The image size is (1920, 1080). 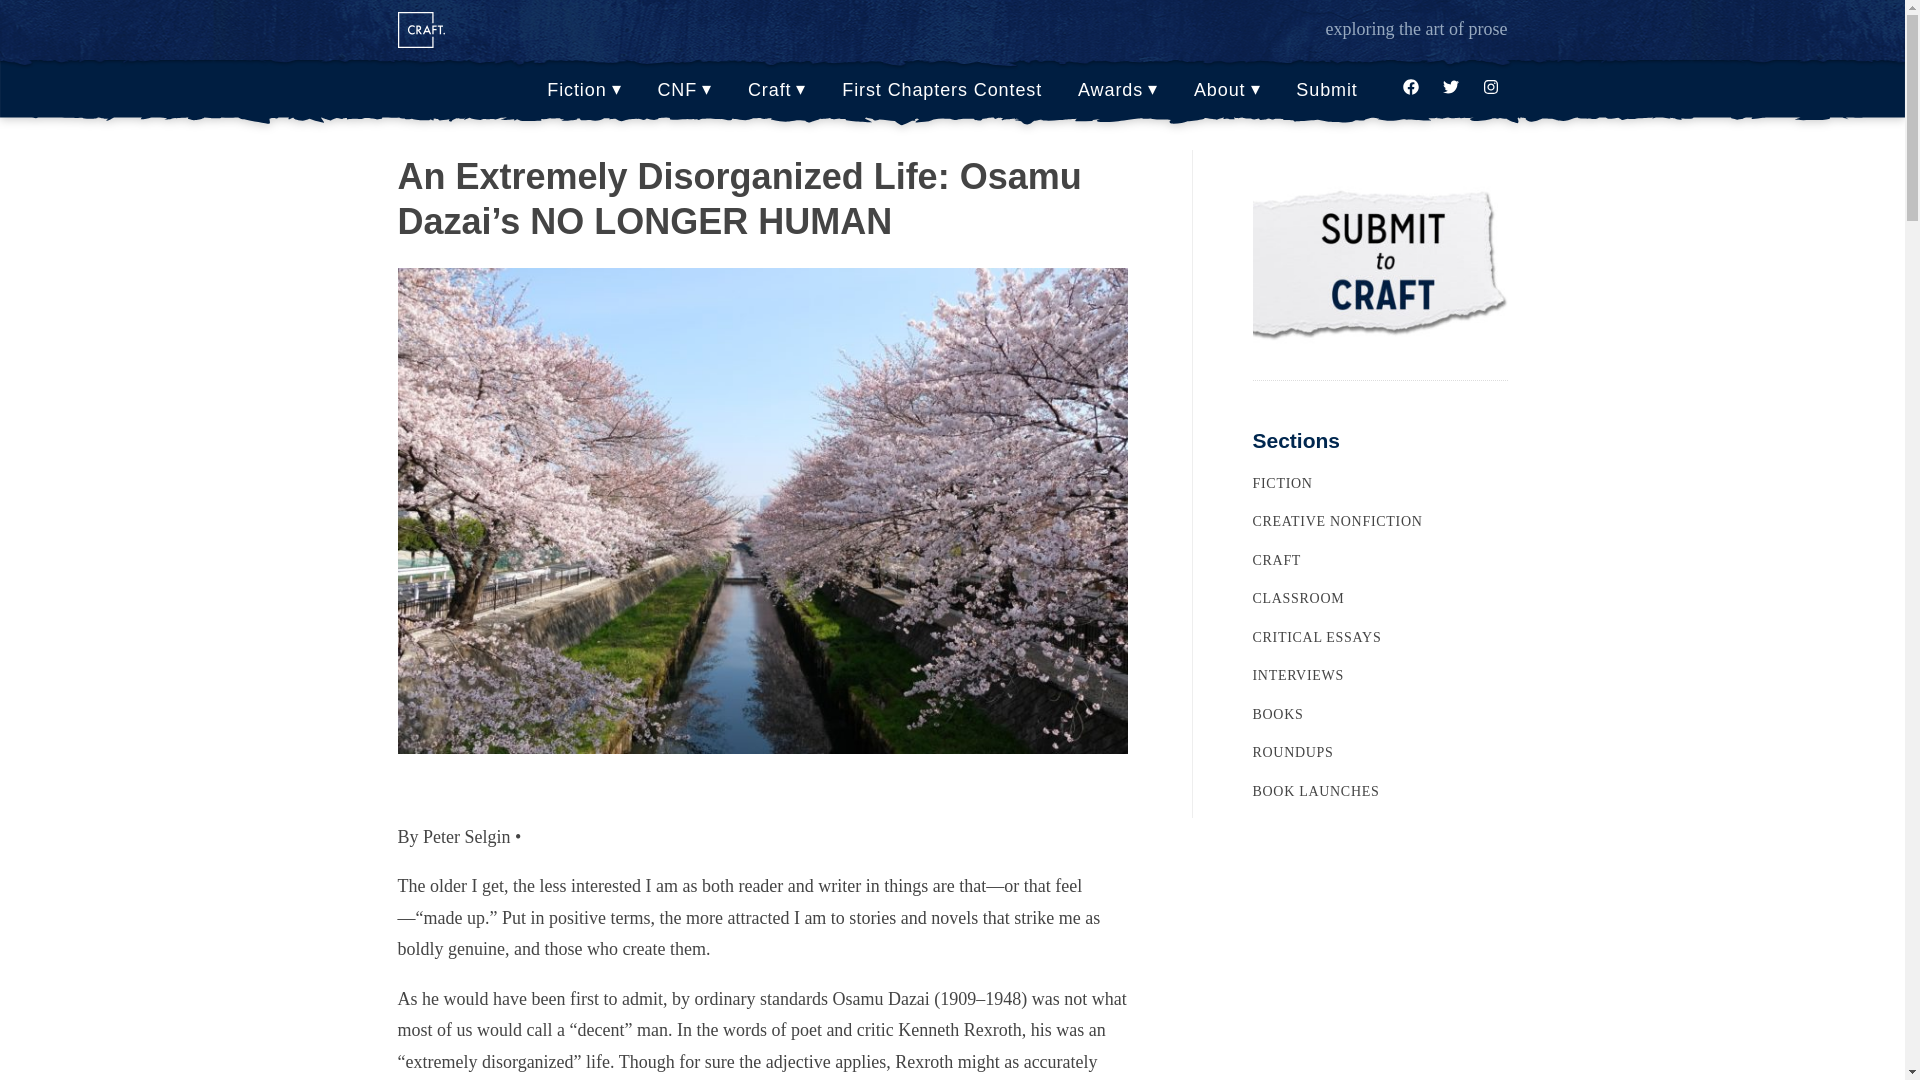 What do you see at coordinates (777, 91) in the screenshot?
I see `Craft` at bounding box center [777, 91].